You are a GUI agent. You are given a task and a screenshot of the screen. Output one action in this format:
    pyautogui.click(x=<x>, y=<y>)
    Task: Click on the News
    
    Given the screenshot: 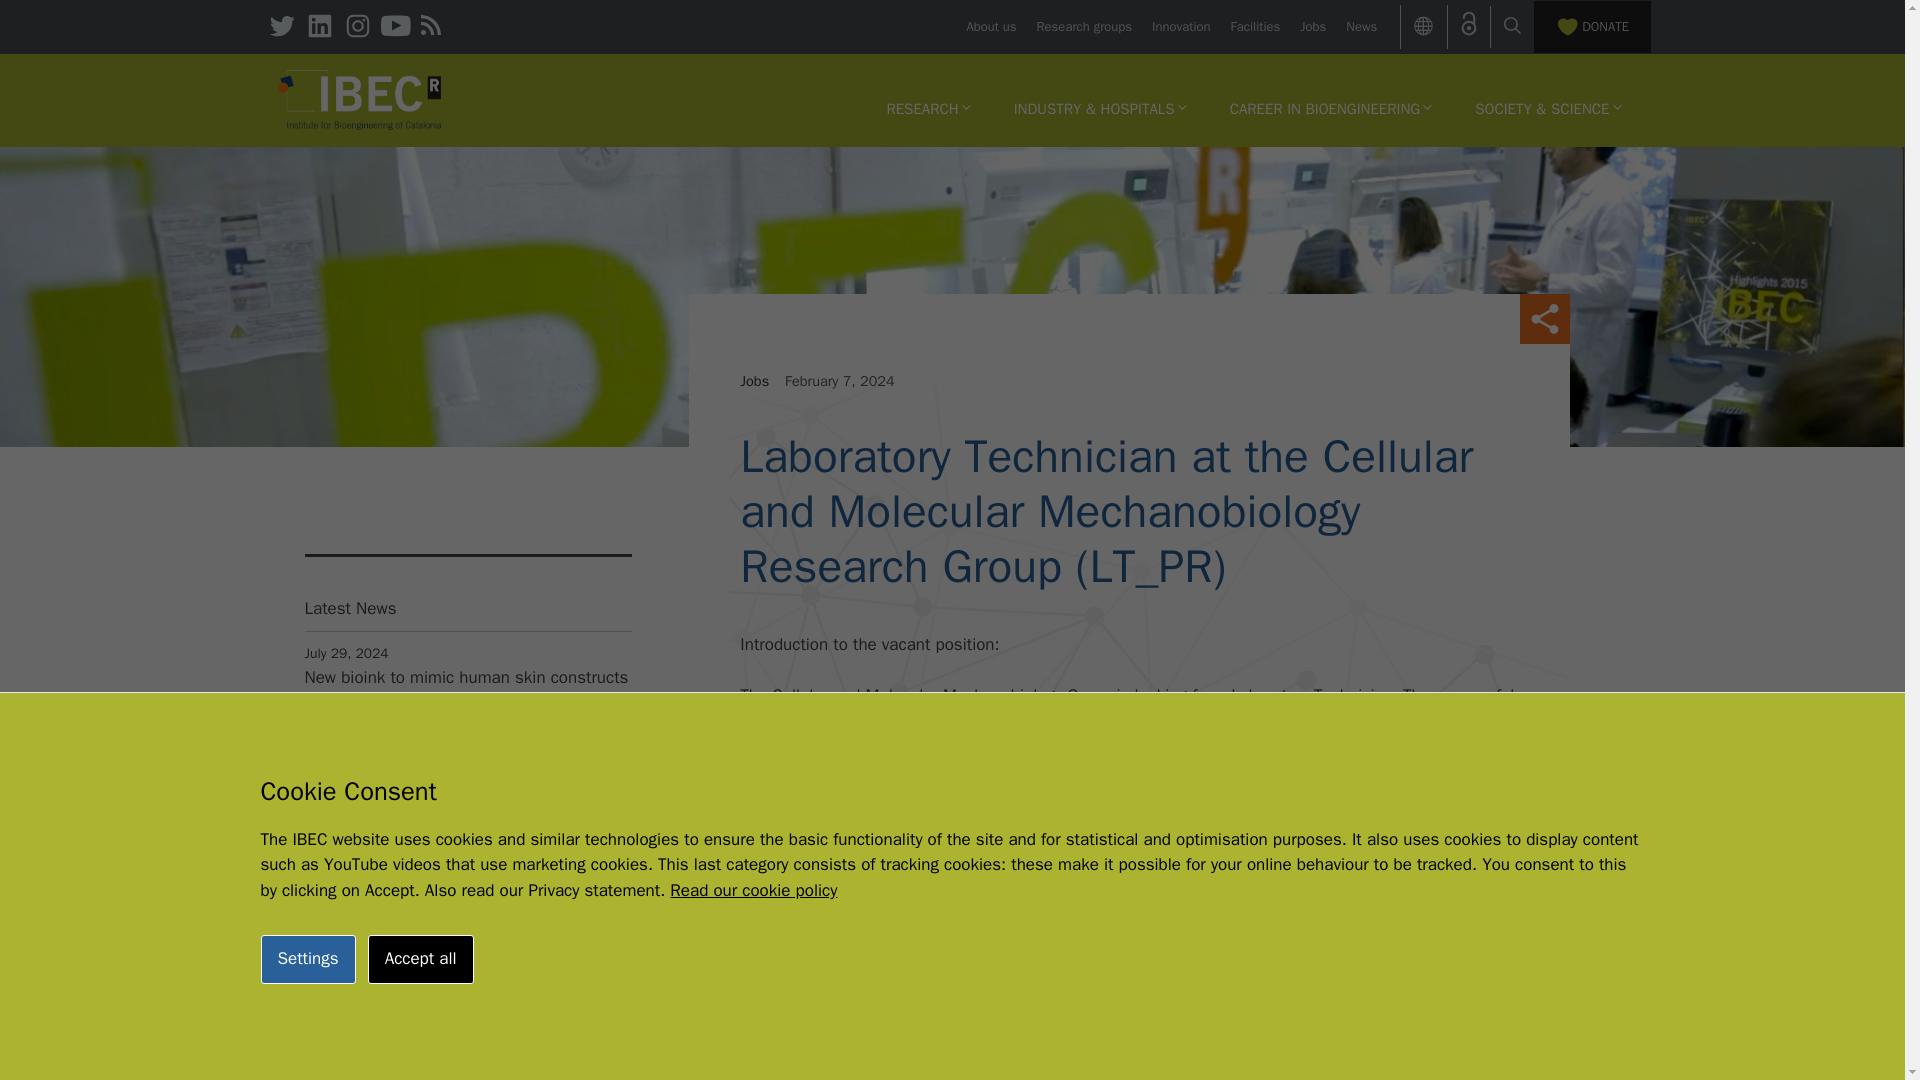 What is the action you would take?
    pyautogui.click(x=1360, y=26)
    